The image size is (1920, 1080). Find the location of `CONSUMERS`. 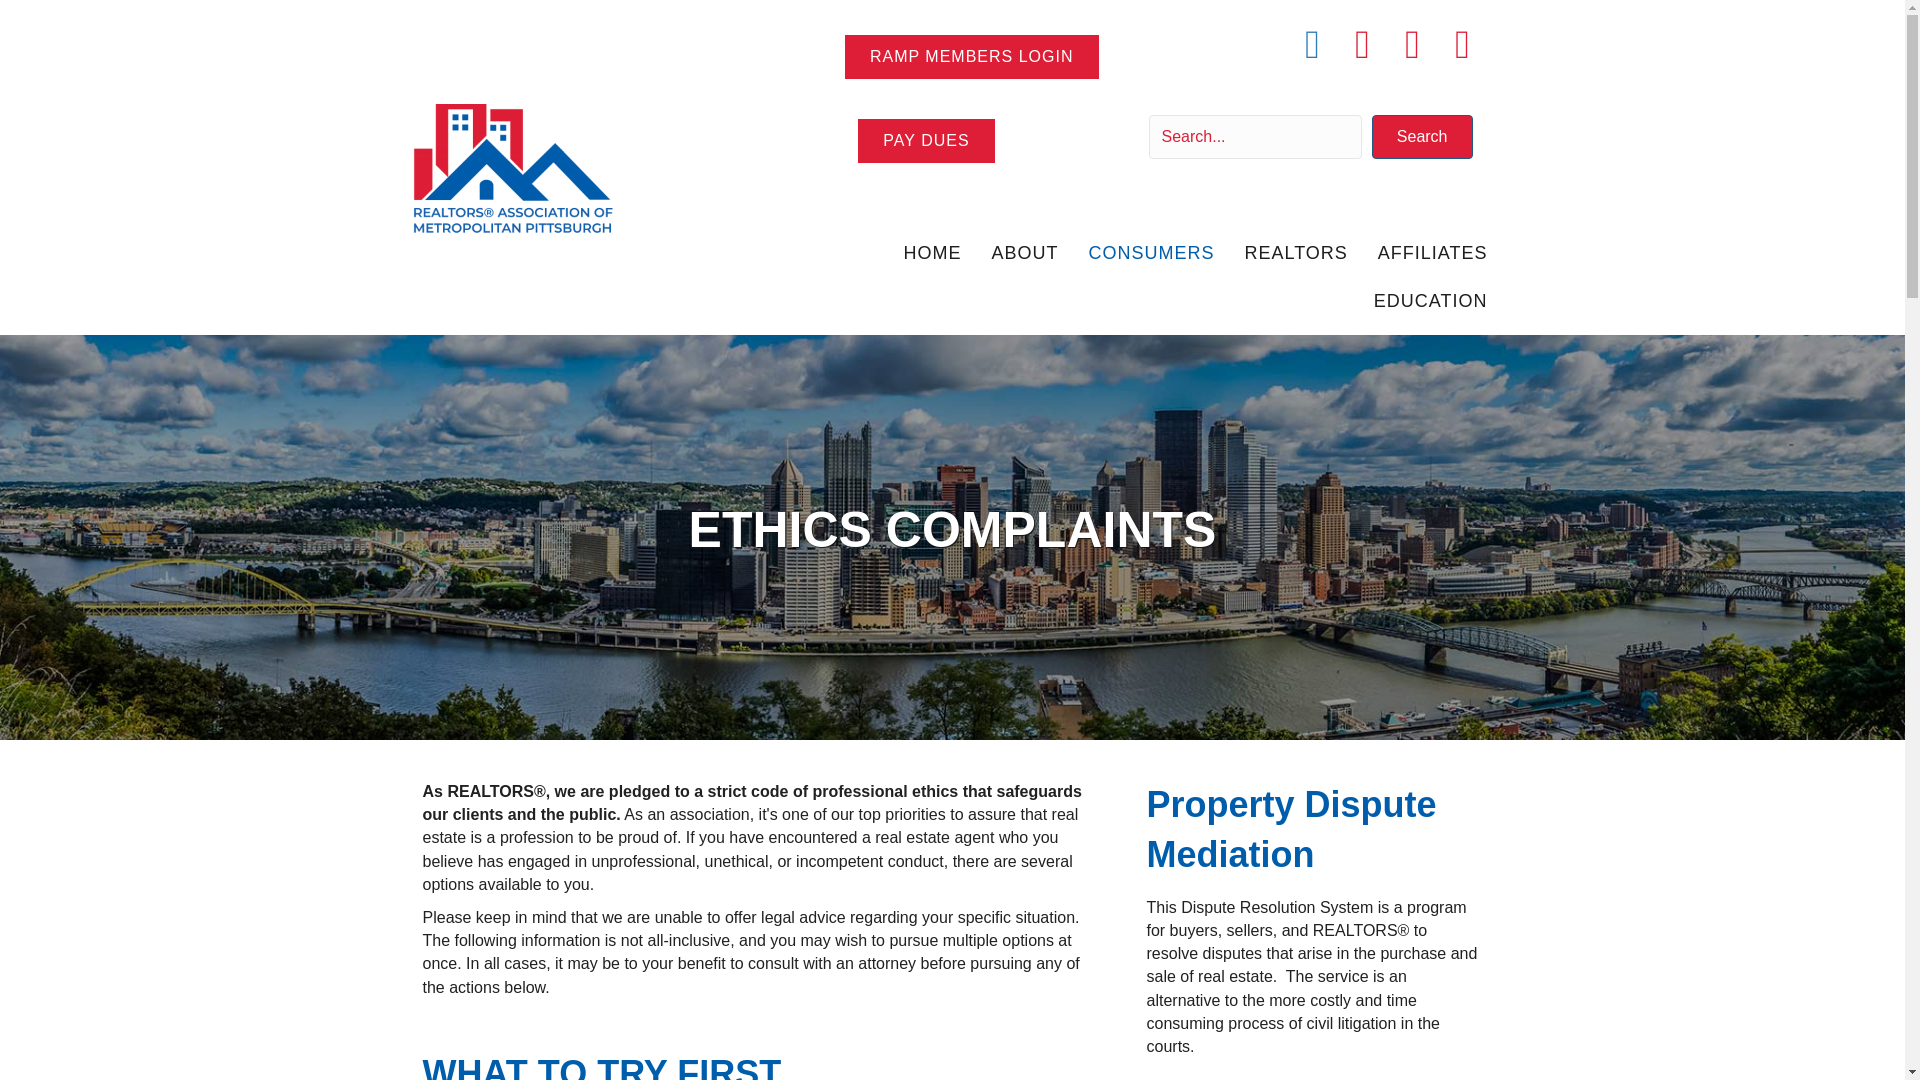

CONSUMERS is located at coordinates (1150, 253).